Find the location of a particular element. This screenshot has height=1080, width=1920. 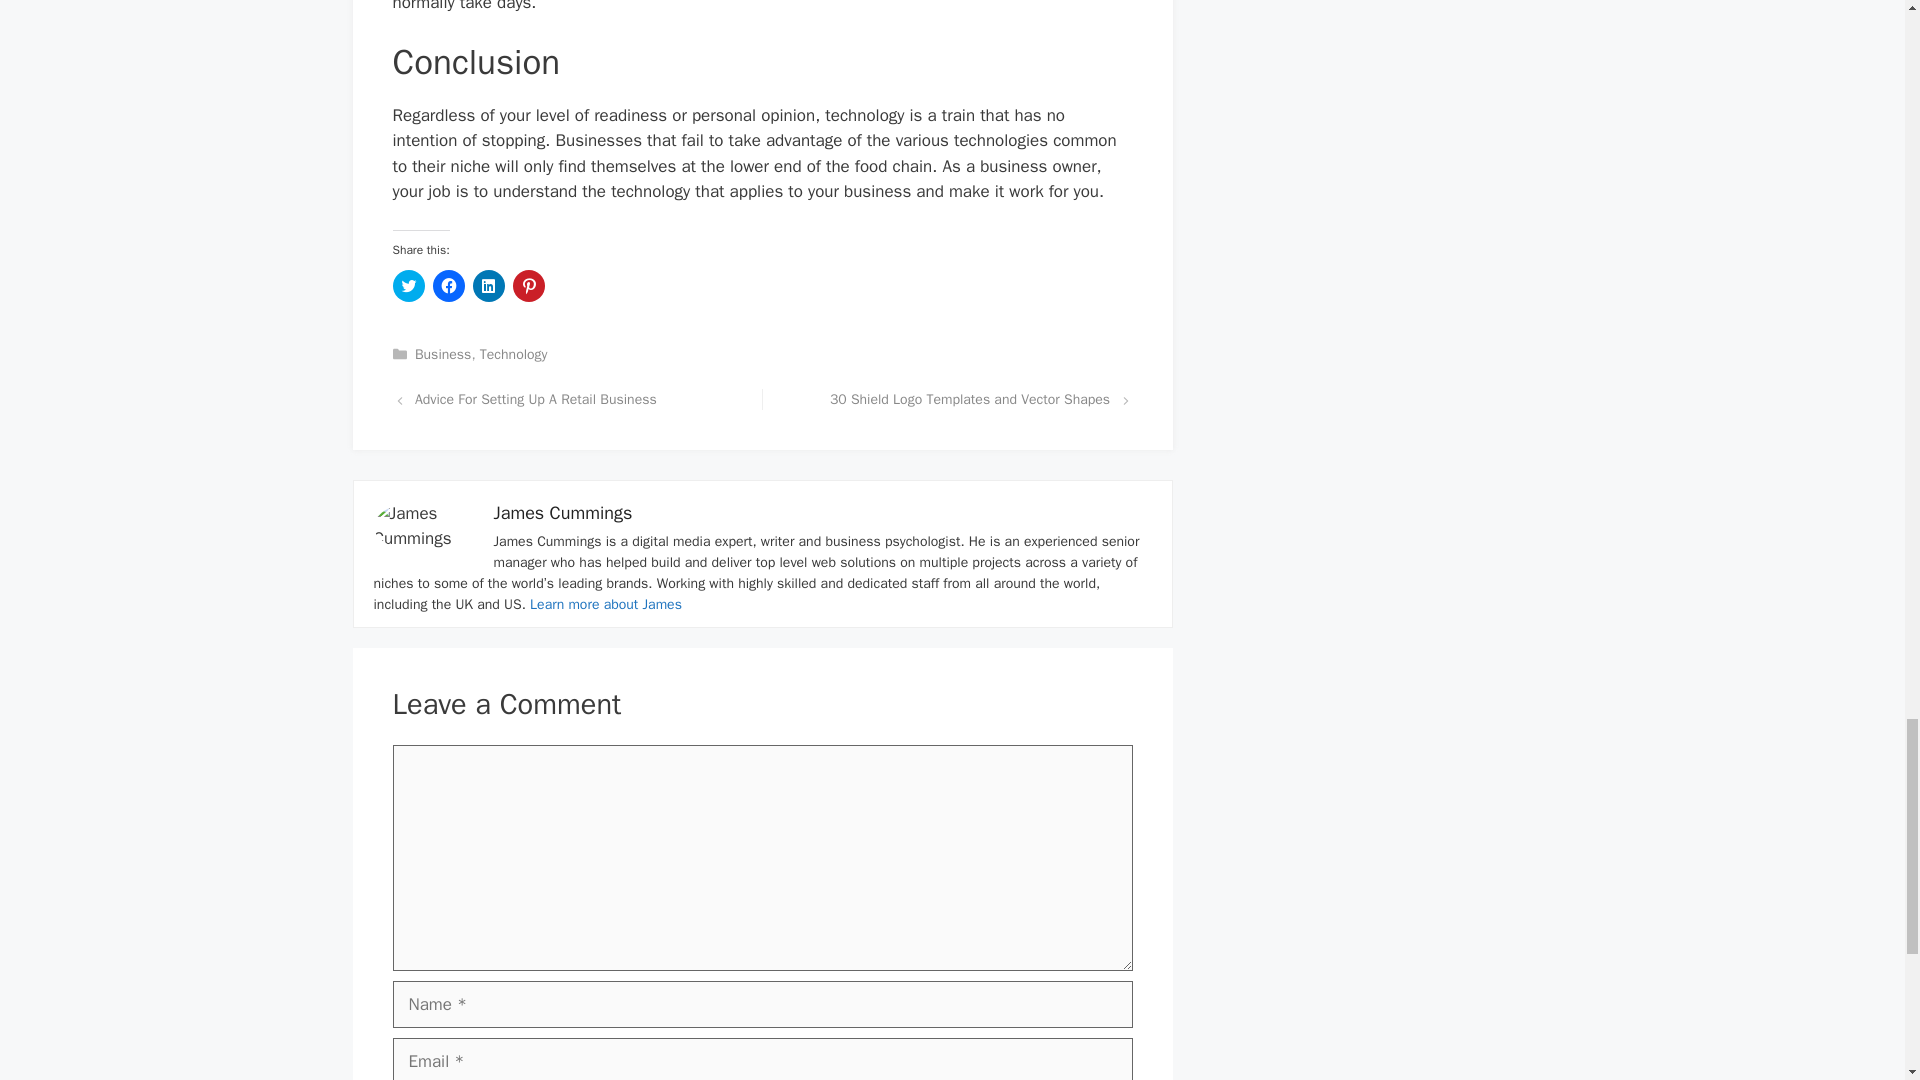

Advice For Setting Up A Retail Business is located at coordinates (535, 399).